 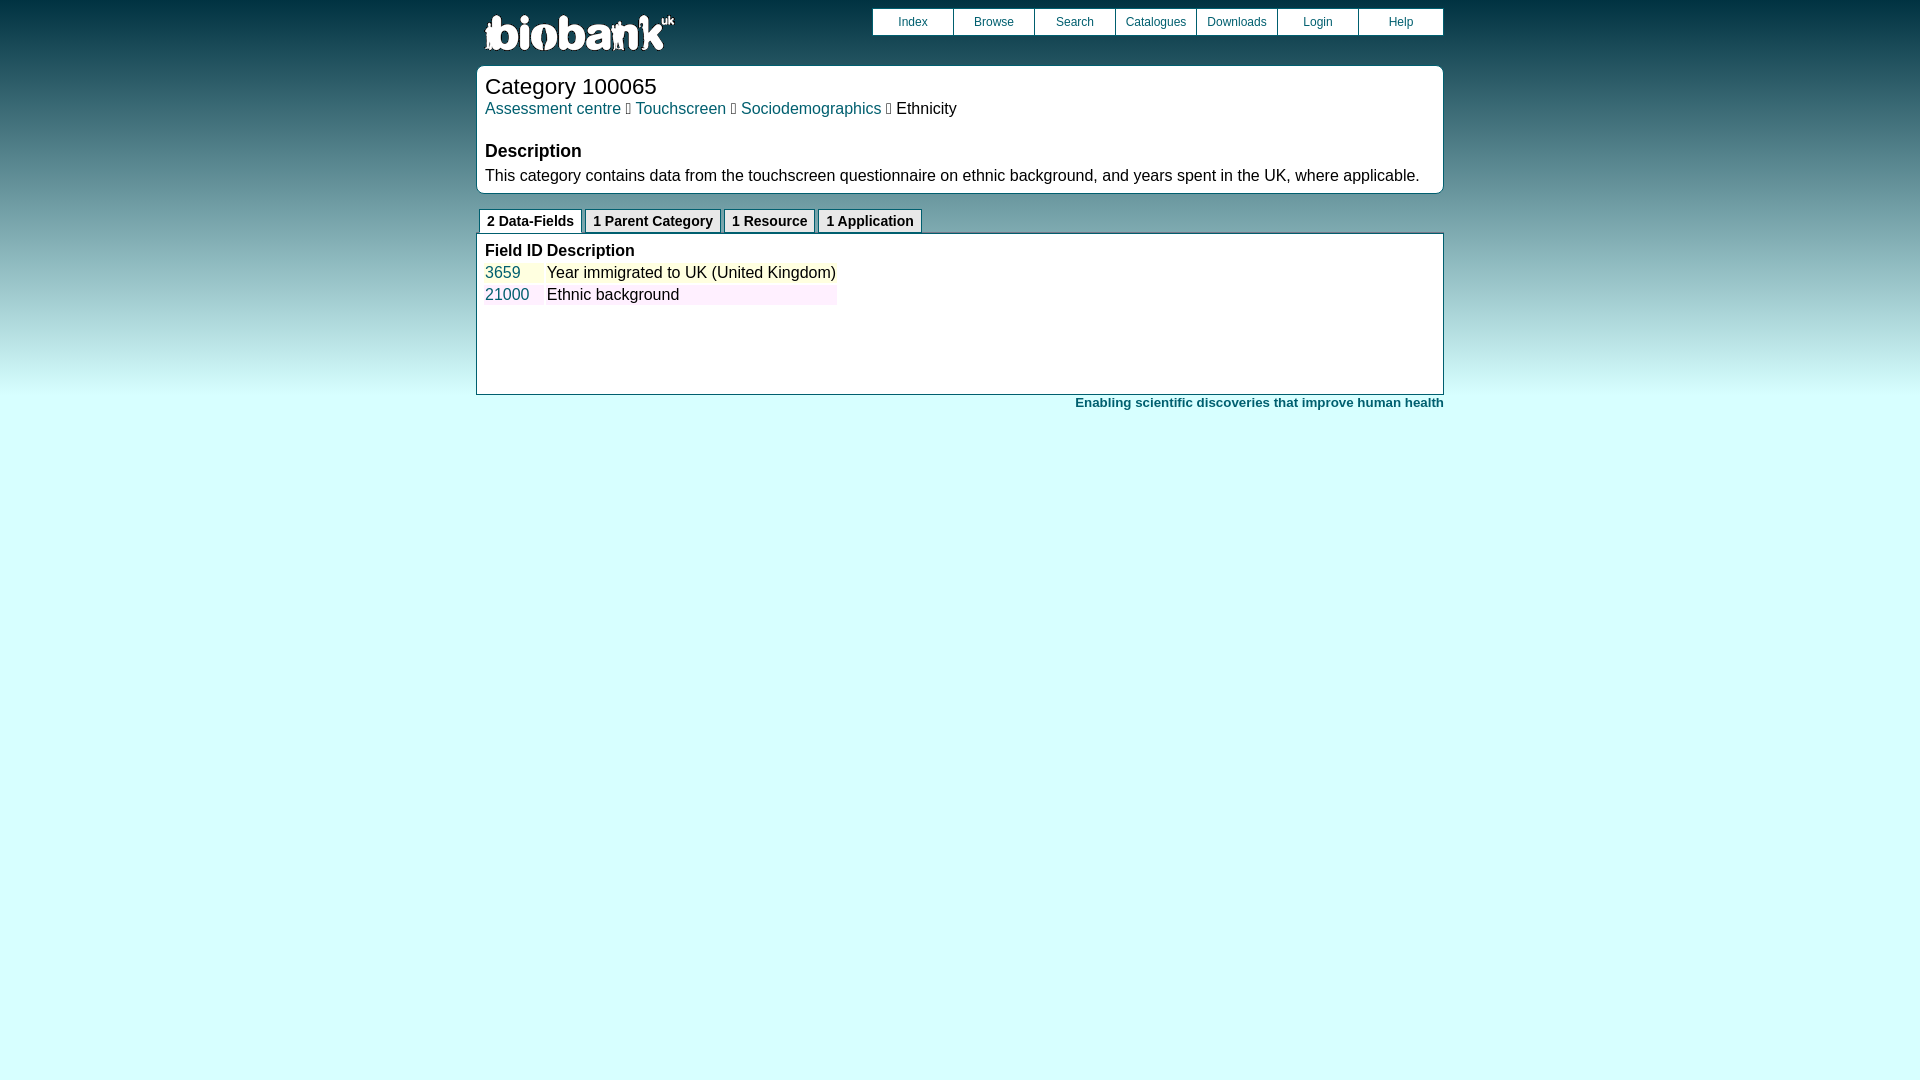 I want to click on Help, so click(x=1401, y=21).